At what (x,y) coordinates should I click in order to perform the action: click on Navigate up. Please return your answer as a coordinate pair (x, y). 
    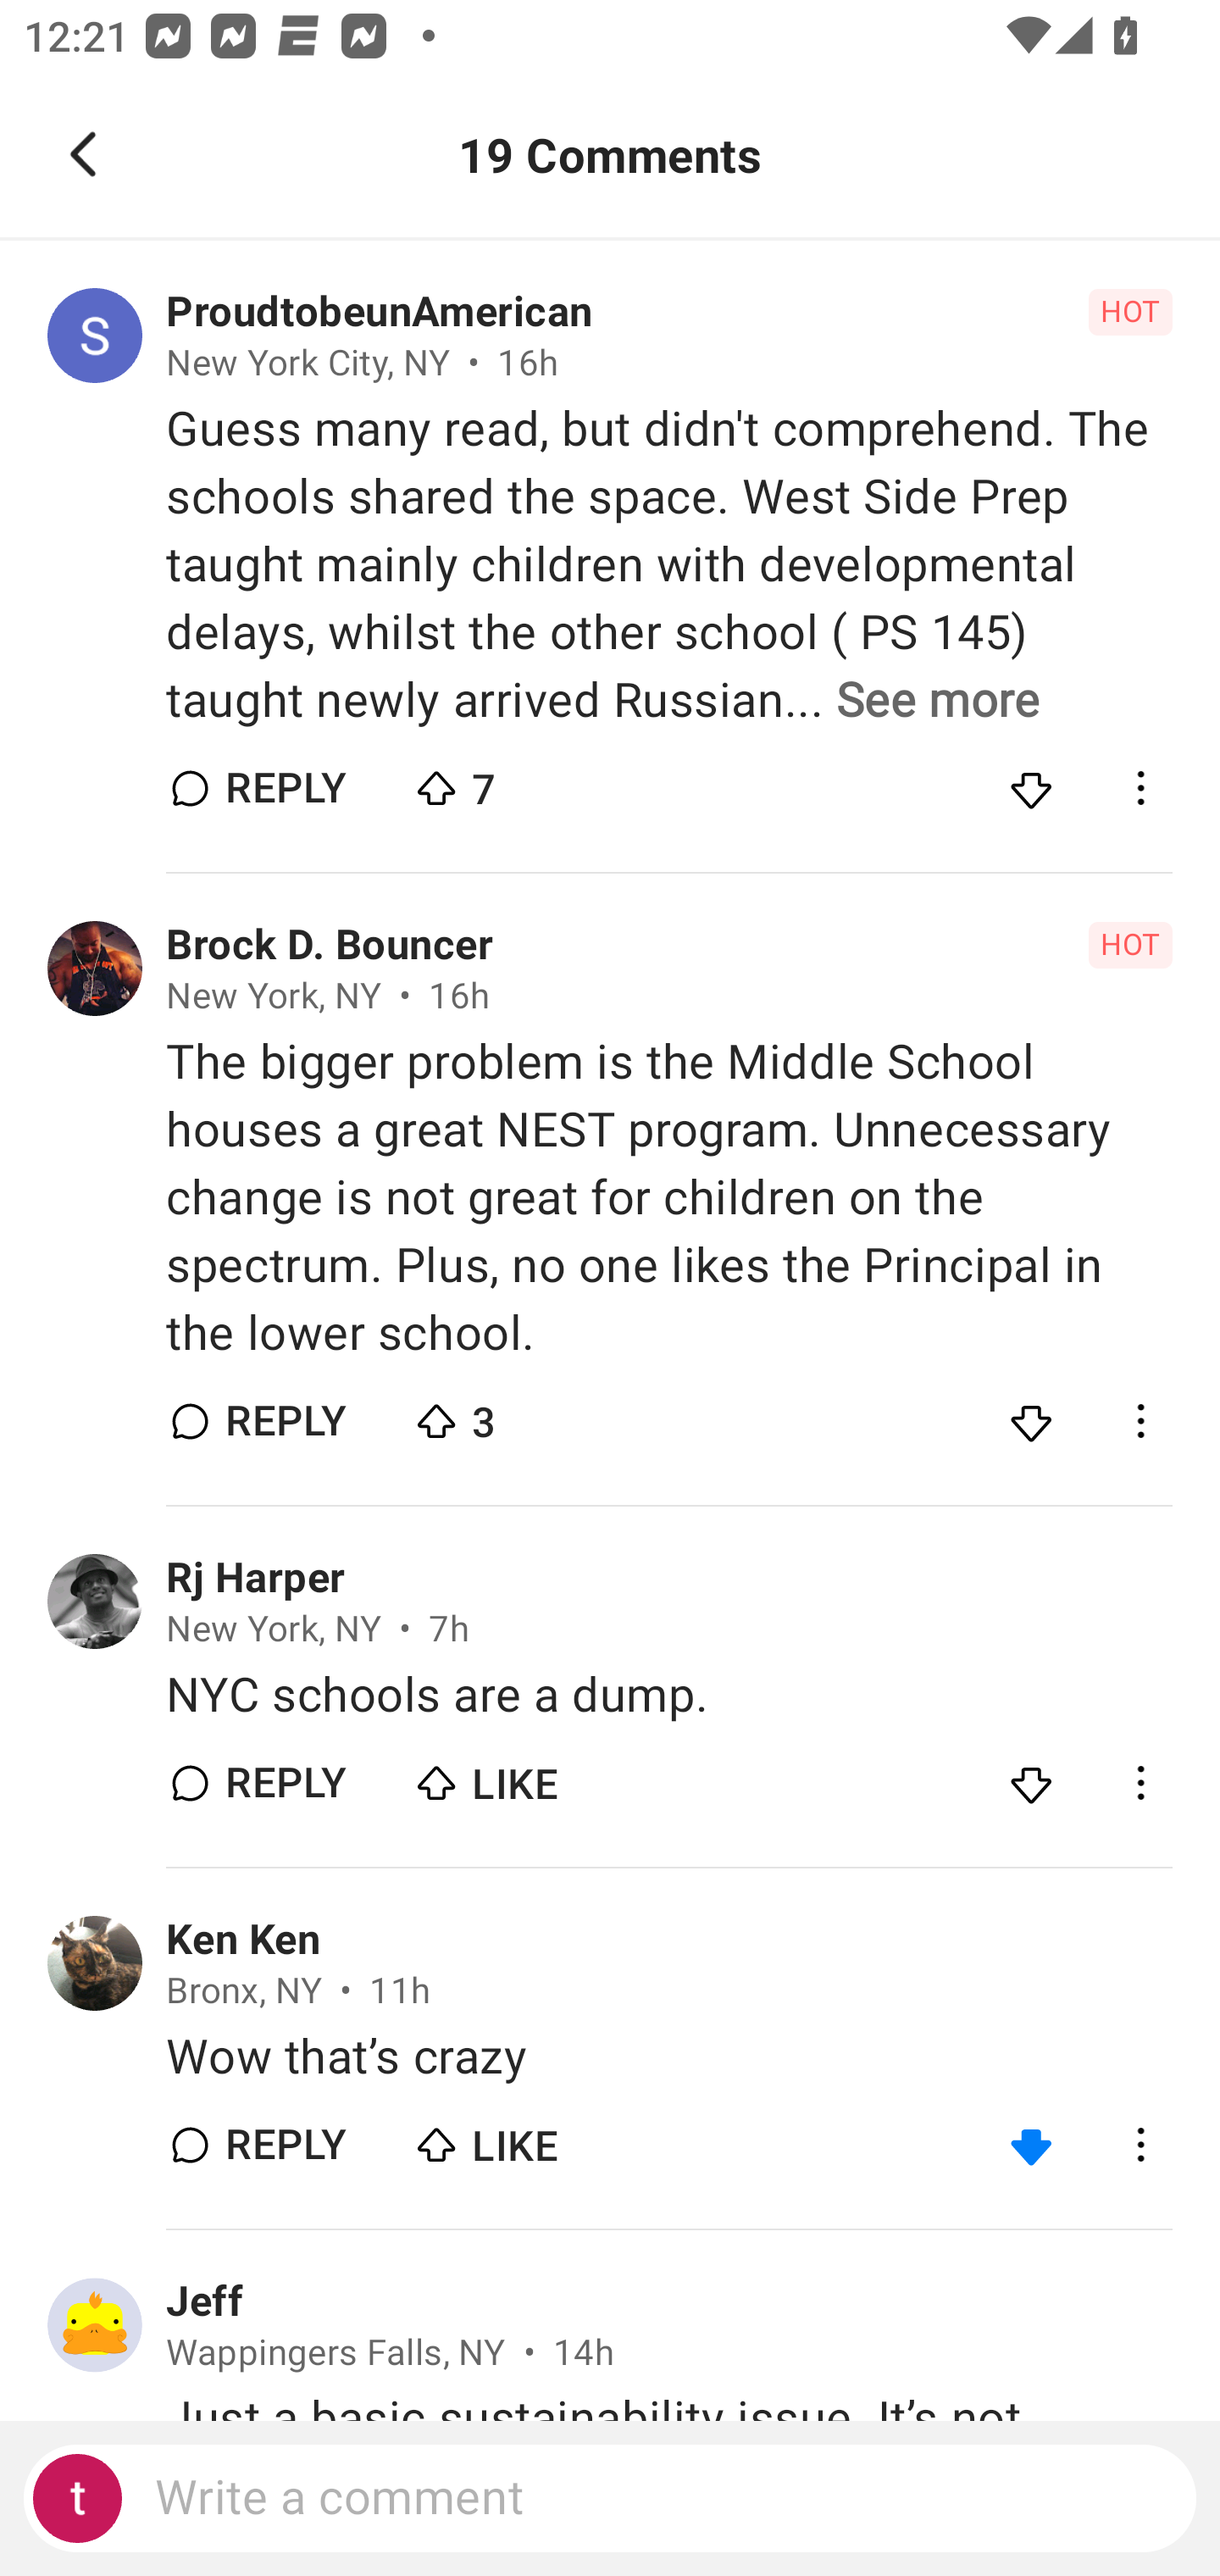
    Looking at the image, I should click on (83, 154).